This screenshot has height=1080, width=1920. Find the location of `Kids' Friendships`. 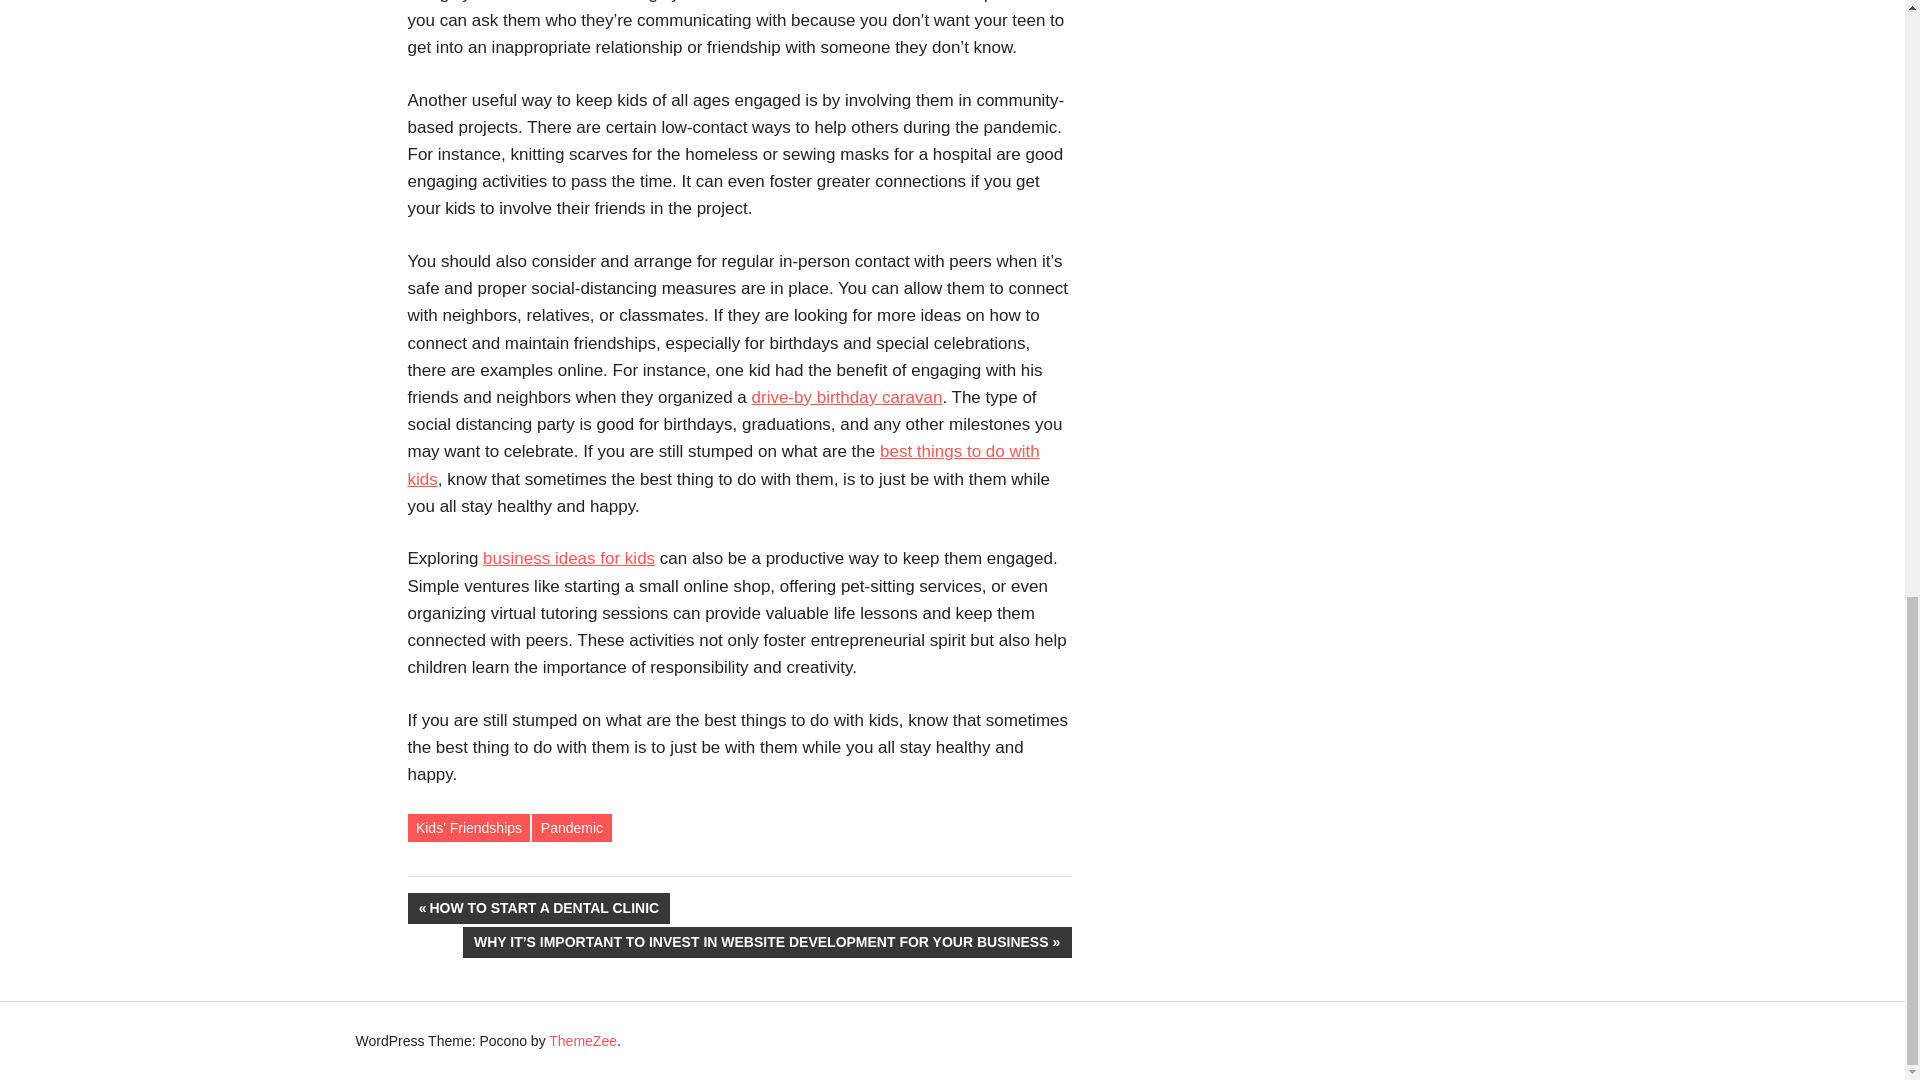

Kids' Friendships is located at coordinates (469, 828).